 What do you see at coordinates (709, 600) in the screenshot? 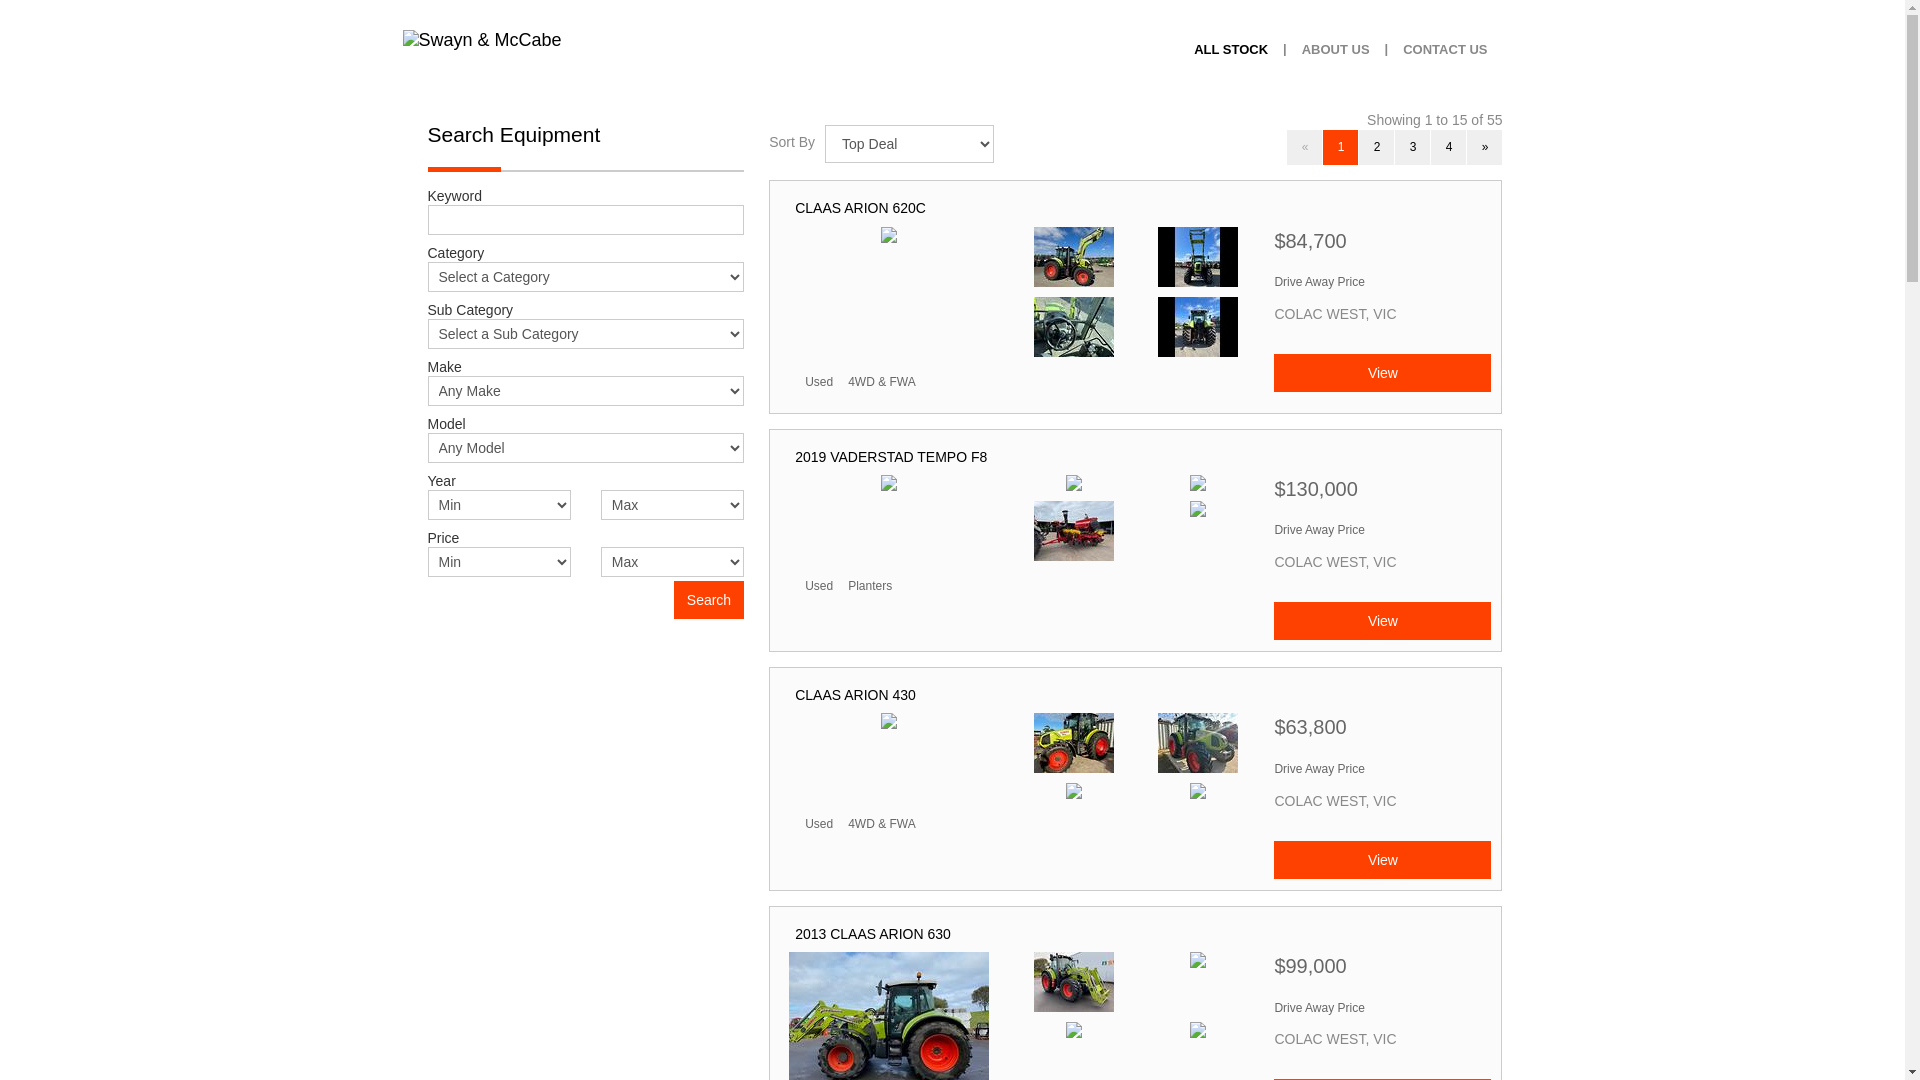
I see `Search` at bounding box center [709, 600].